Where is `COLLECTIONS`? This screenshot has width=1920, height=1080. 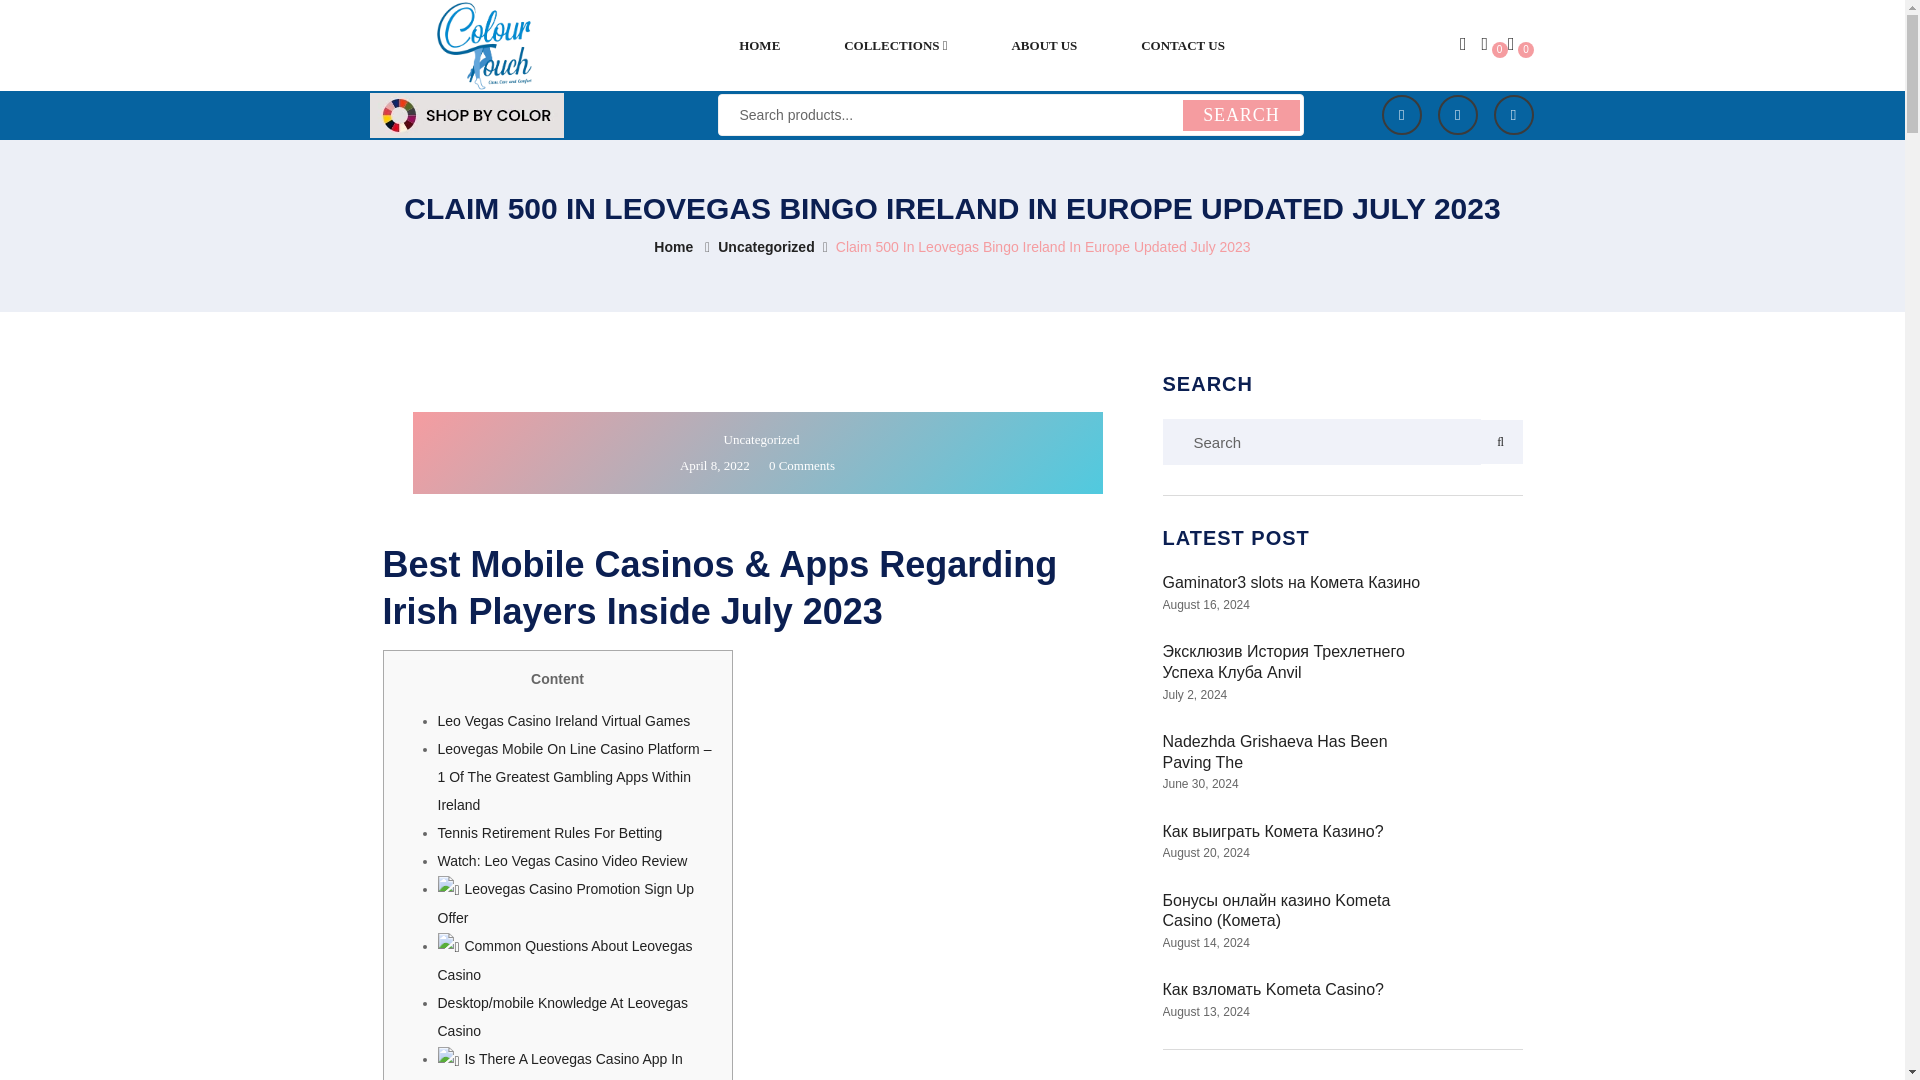 COLLECTIONS is located at coordinates (895, 46).